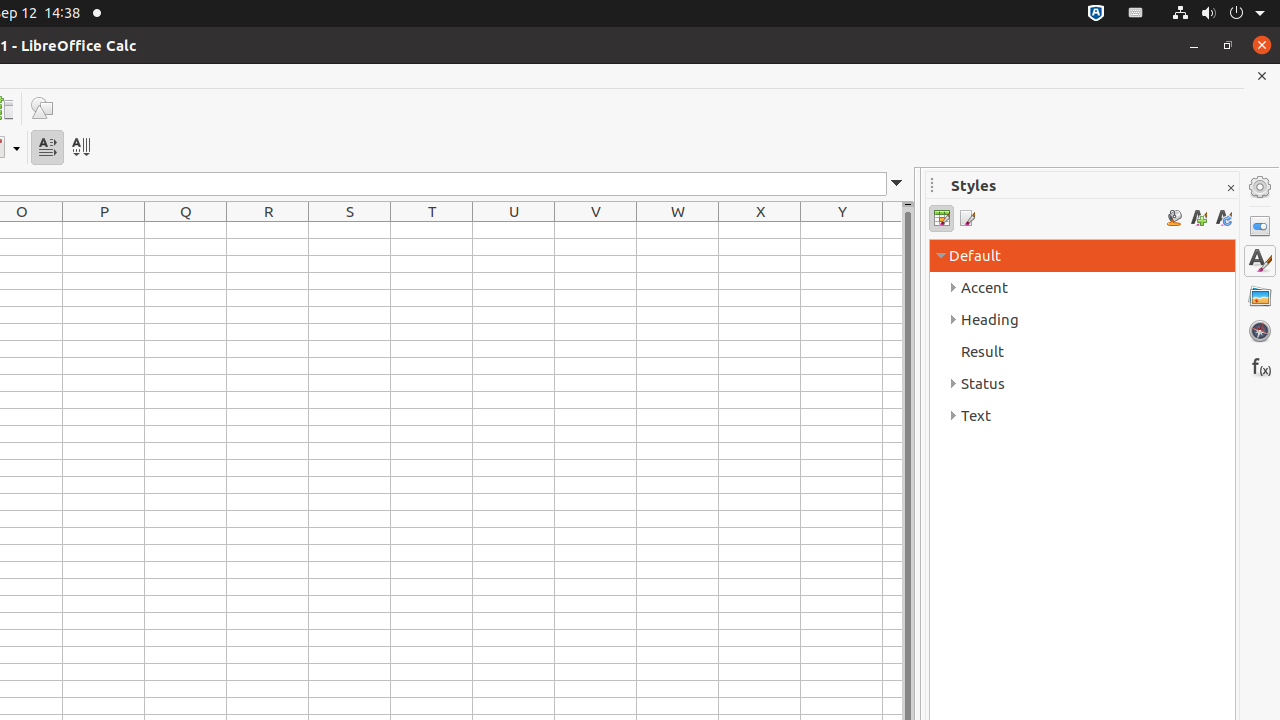 This screenshot has width=1280, height=720. What do you see at coordinates (678, 230) in the screenshot?
I see `W1` at bounding box center [678, 230].